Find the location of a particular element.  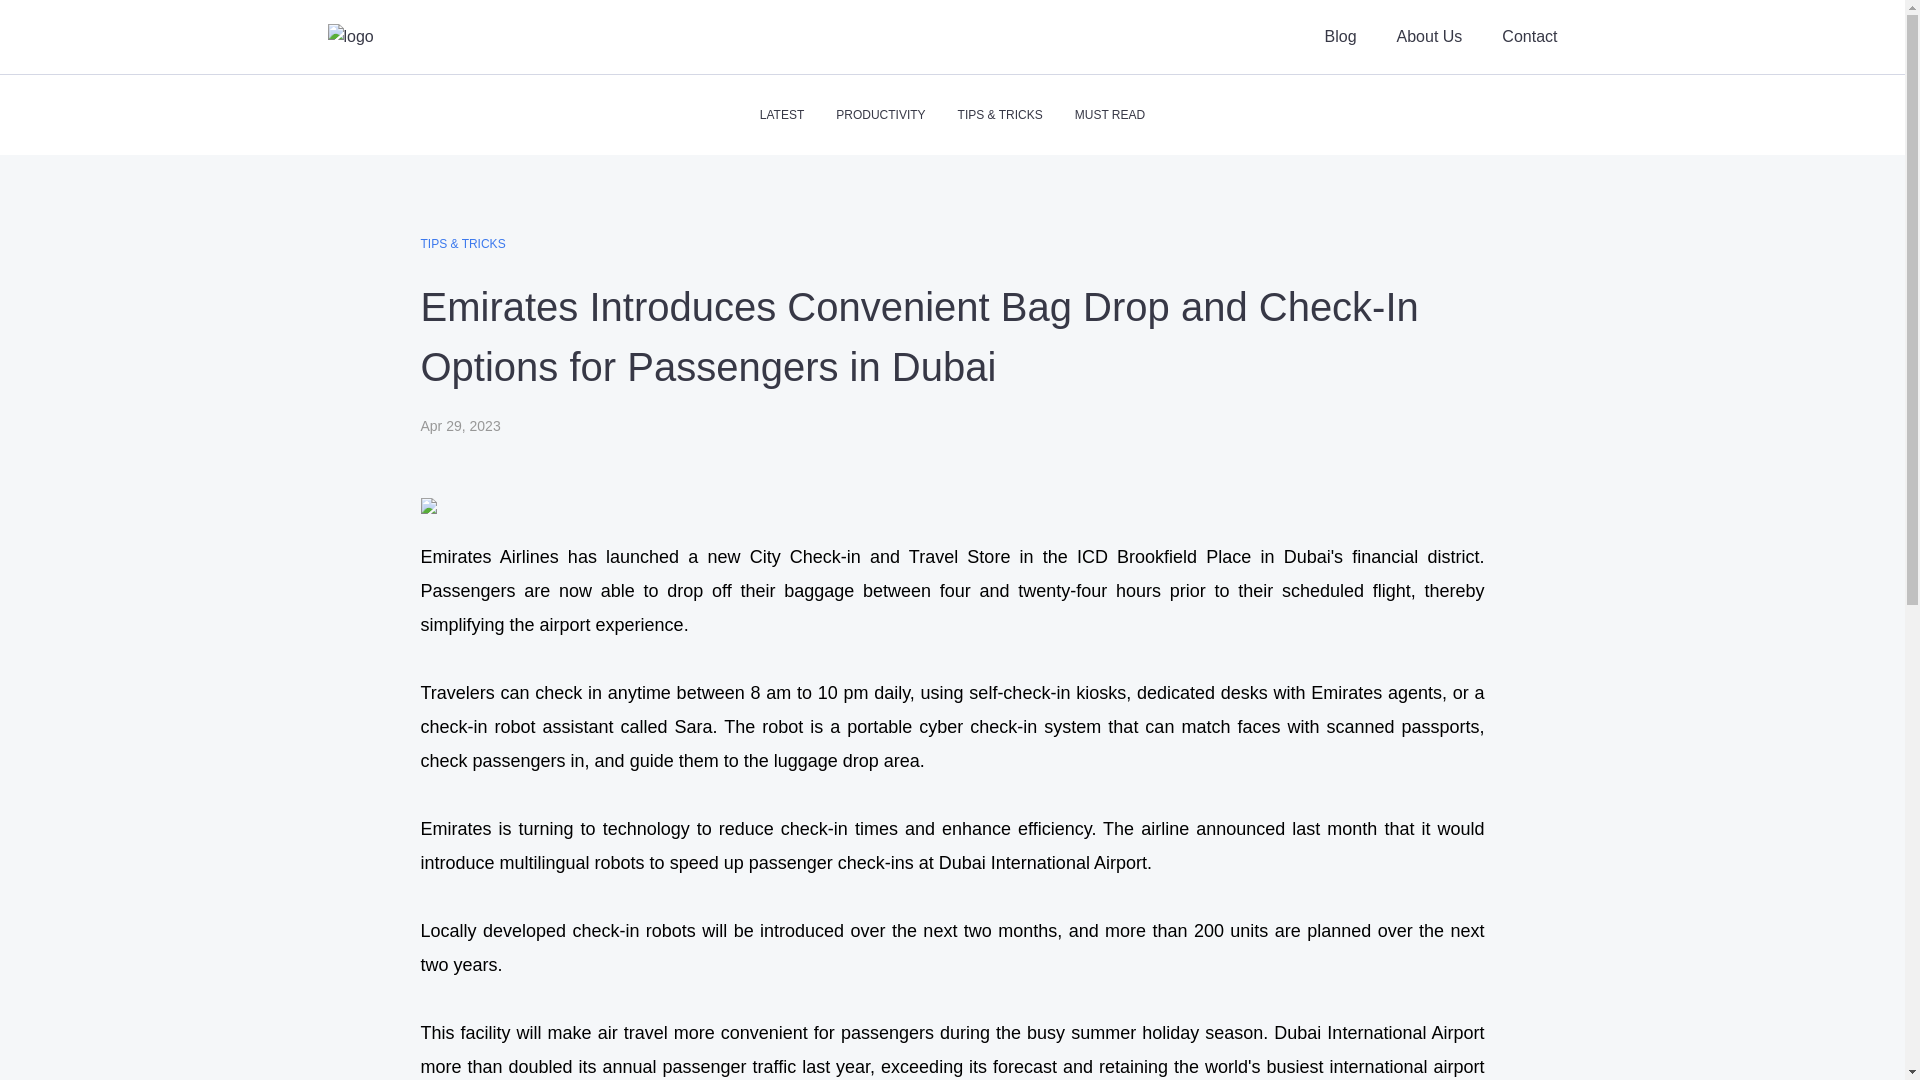

PRODUCTIVITY is located at coordinates (880, 114).